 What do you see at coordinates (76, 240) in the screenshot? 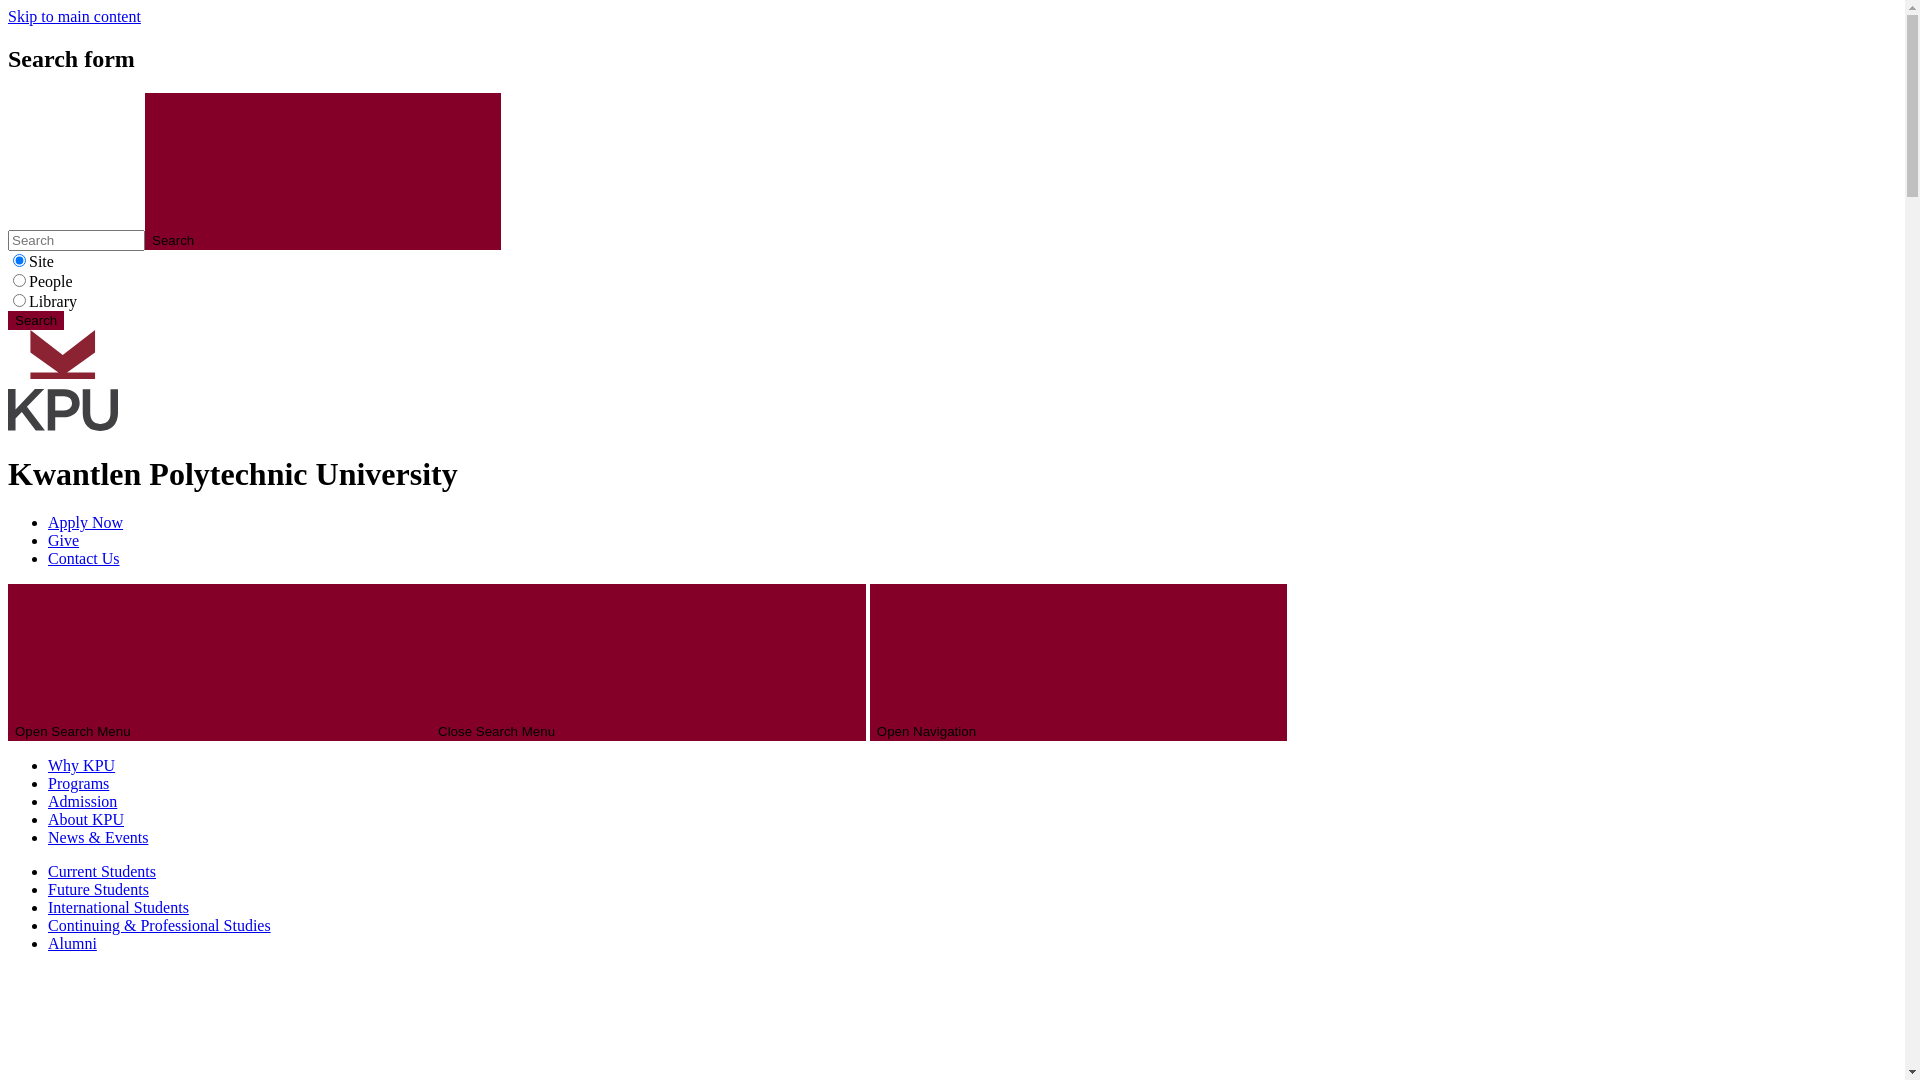
I see `Enter the terms you wish to search for.` at bounding box center [76, 240].